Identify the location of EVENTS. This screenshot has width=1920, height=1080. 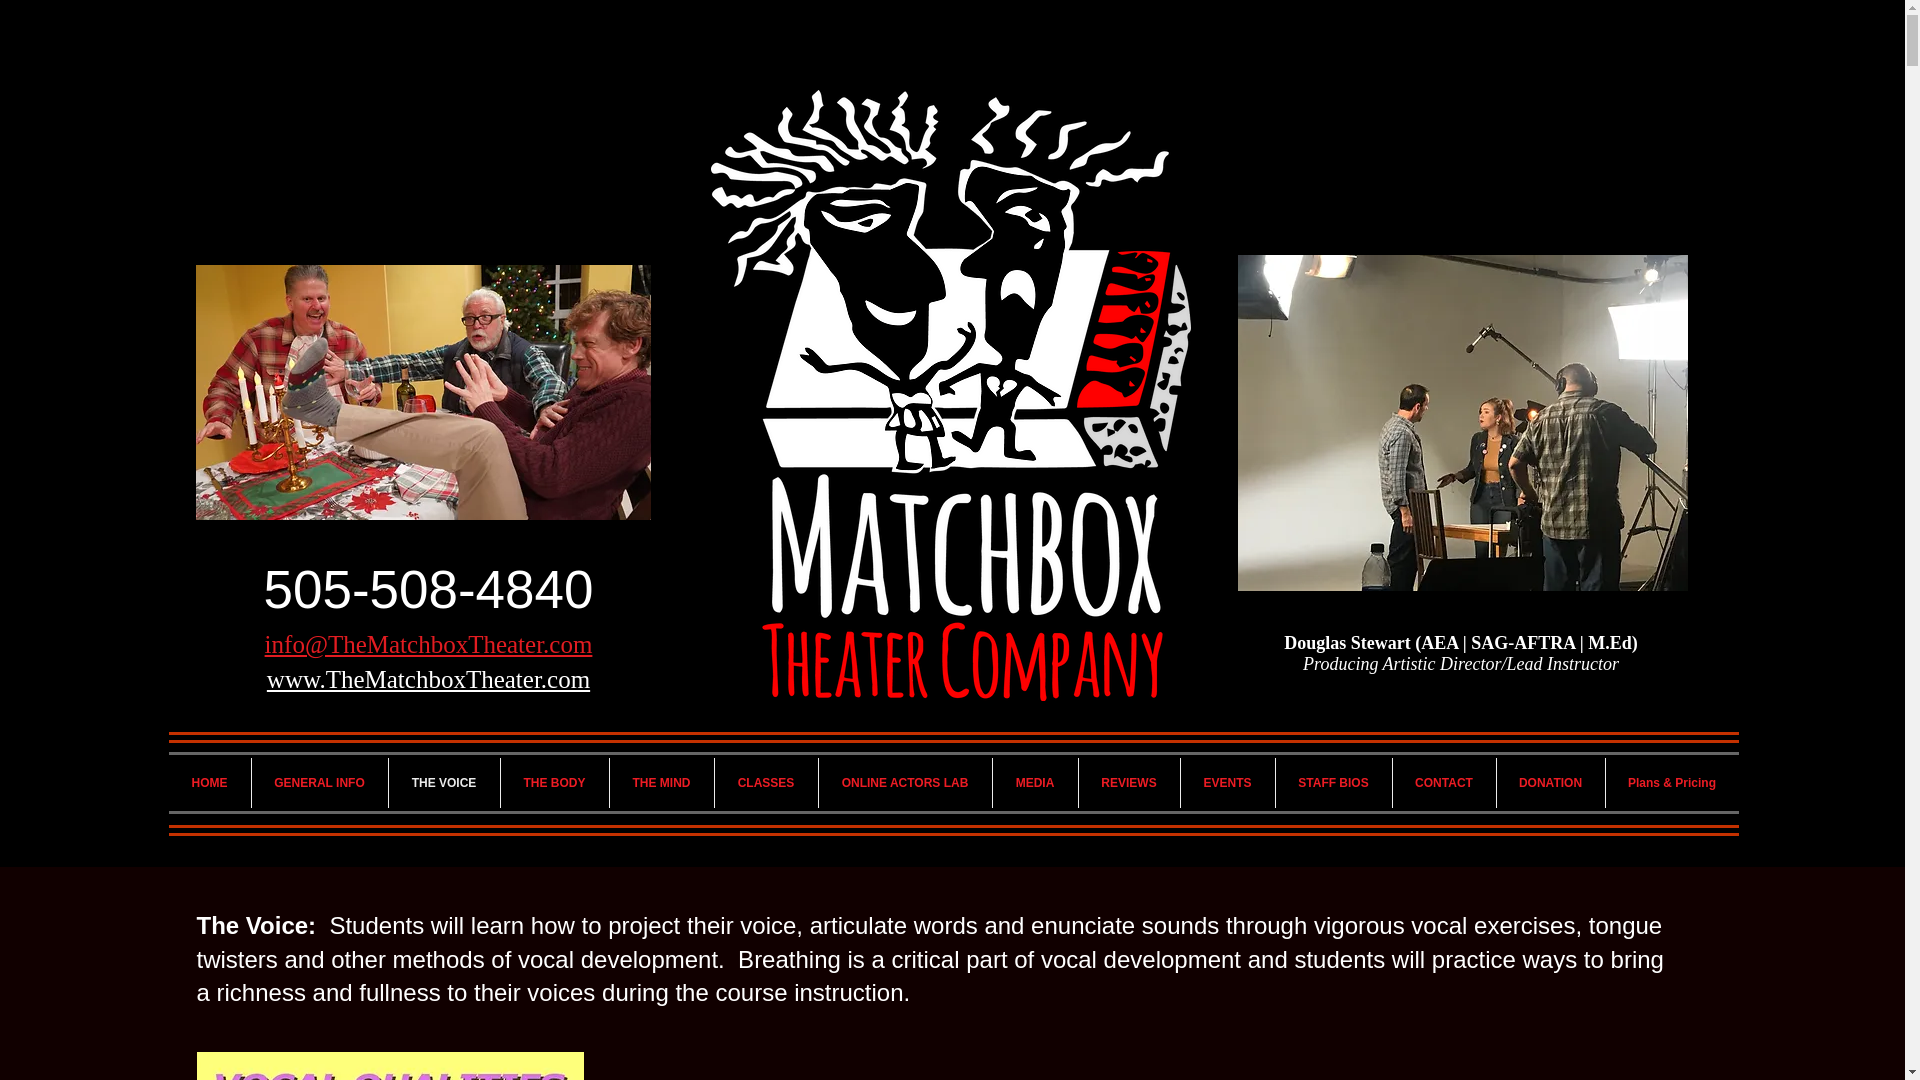
(1227, 782).